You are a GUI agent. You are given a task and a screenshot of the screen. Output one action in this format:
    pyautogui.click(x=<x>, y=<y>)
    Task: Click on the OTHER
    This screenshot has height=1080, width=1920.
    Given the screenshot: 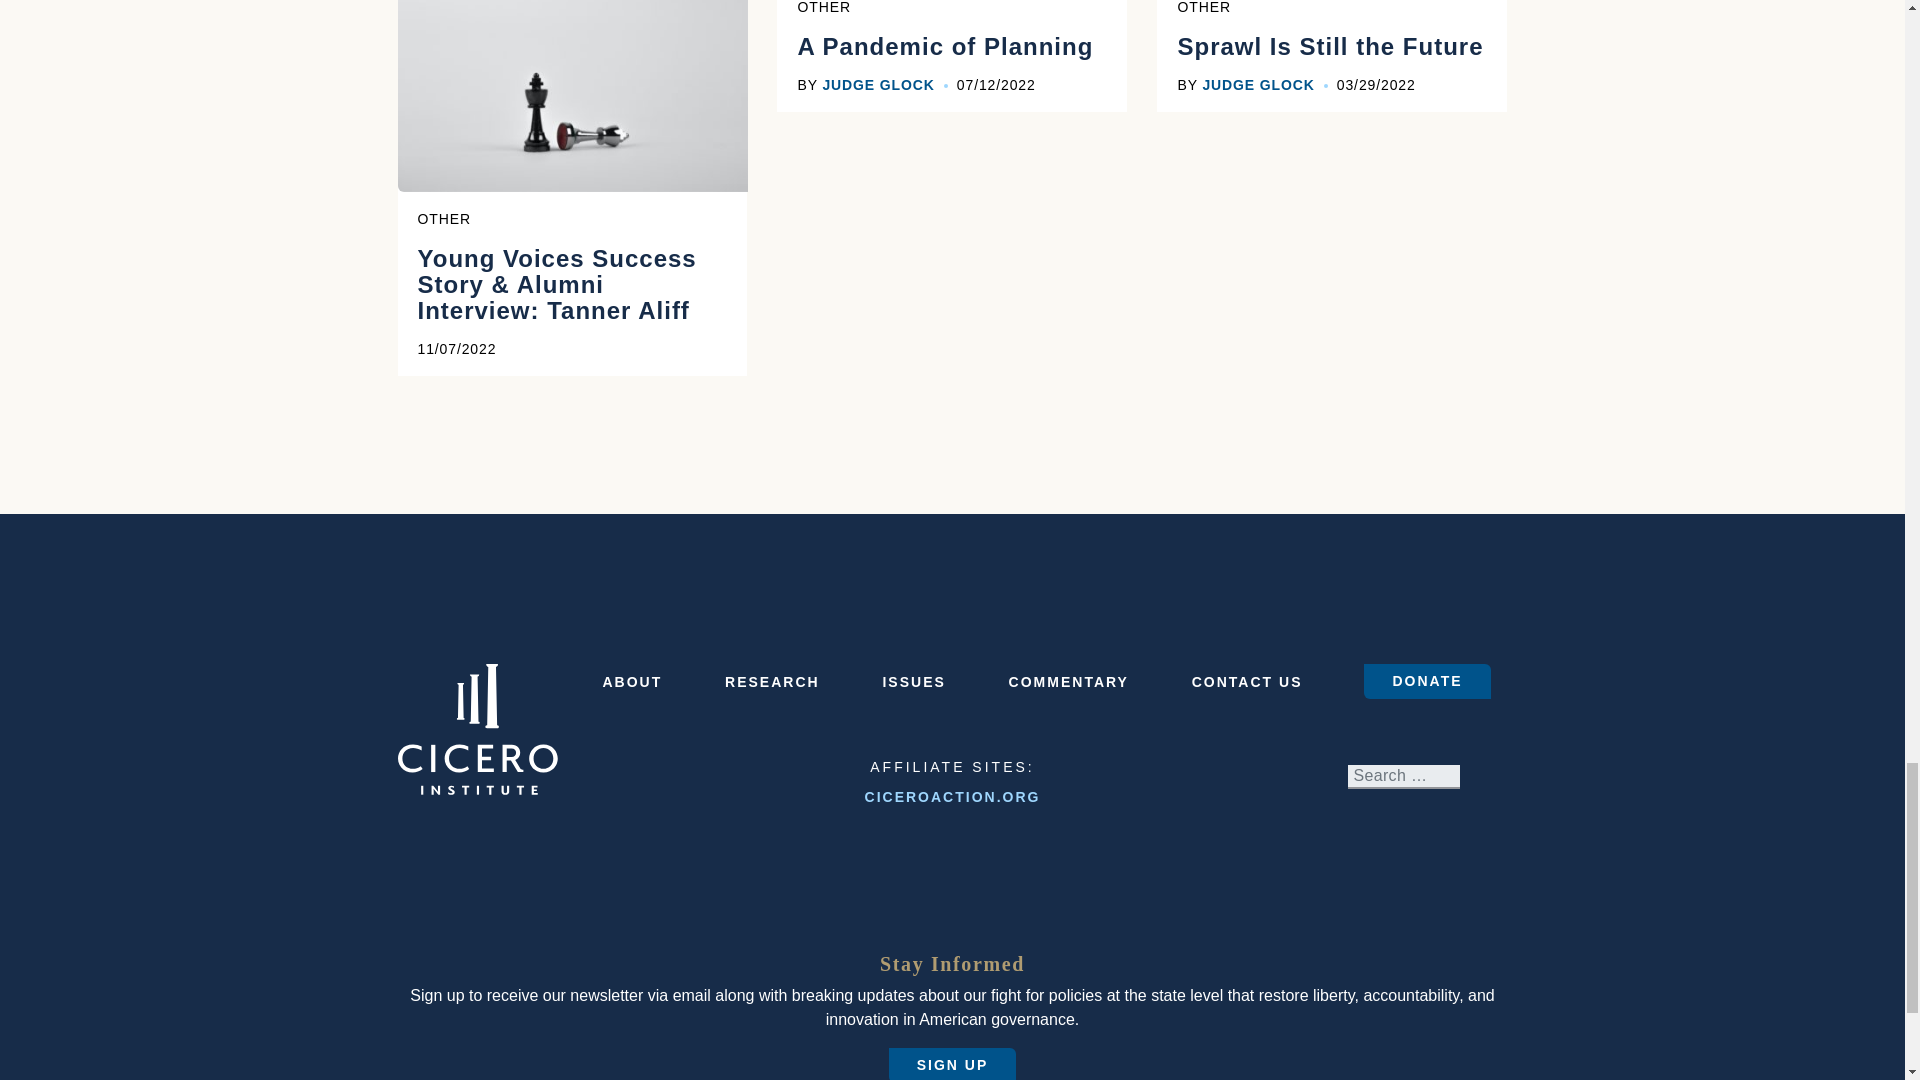 What is the action you would take?
    pyautogui.click(x=1203, y=8)
    